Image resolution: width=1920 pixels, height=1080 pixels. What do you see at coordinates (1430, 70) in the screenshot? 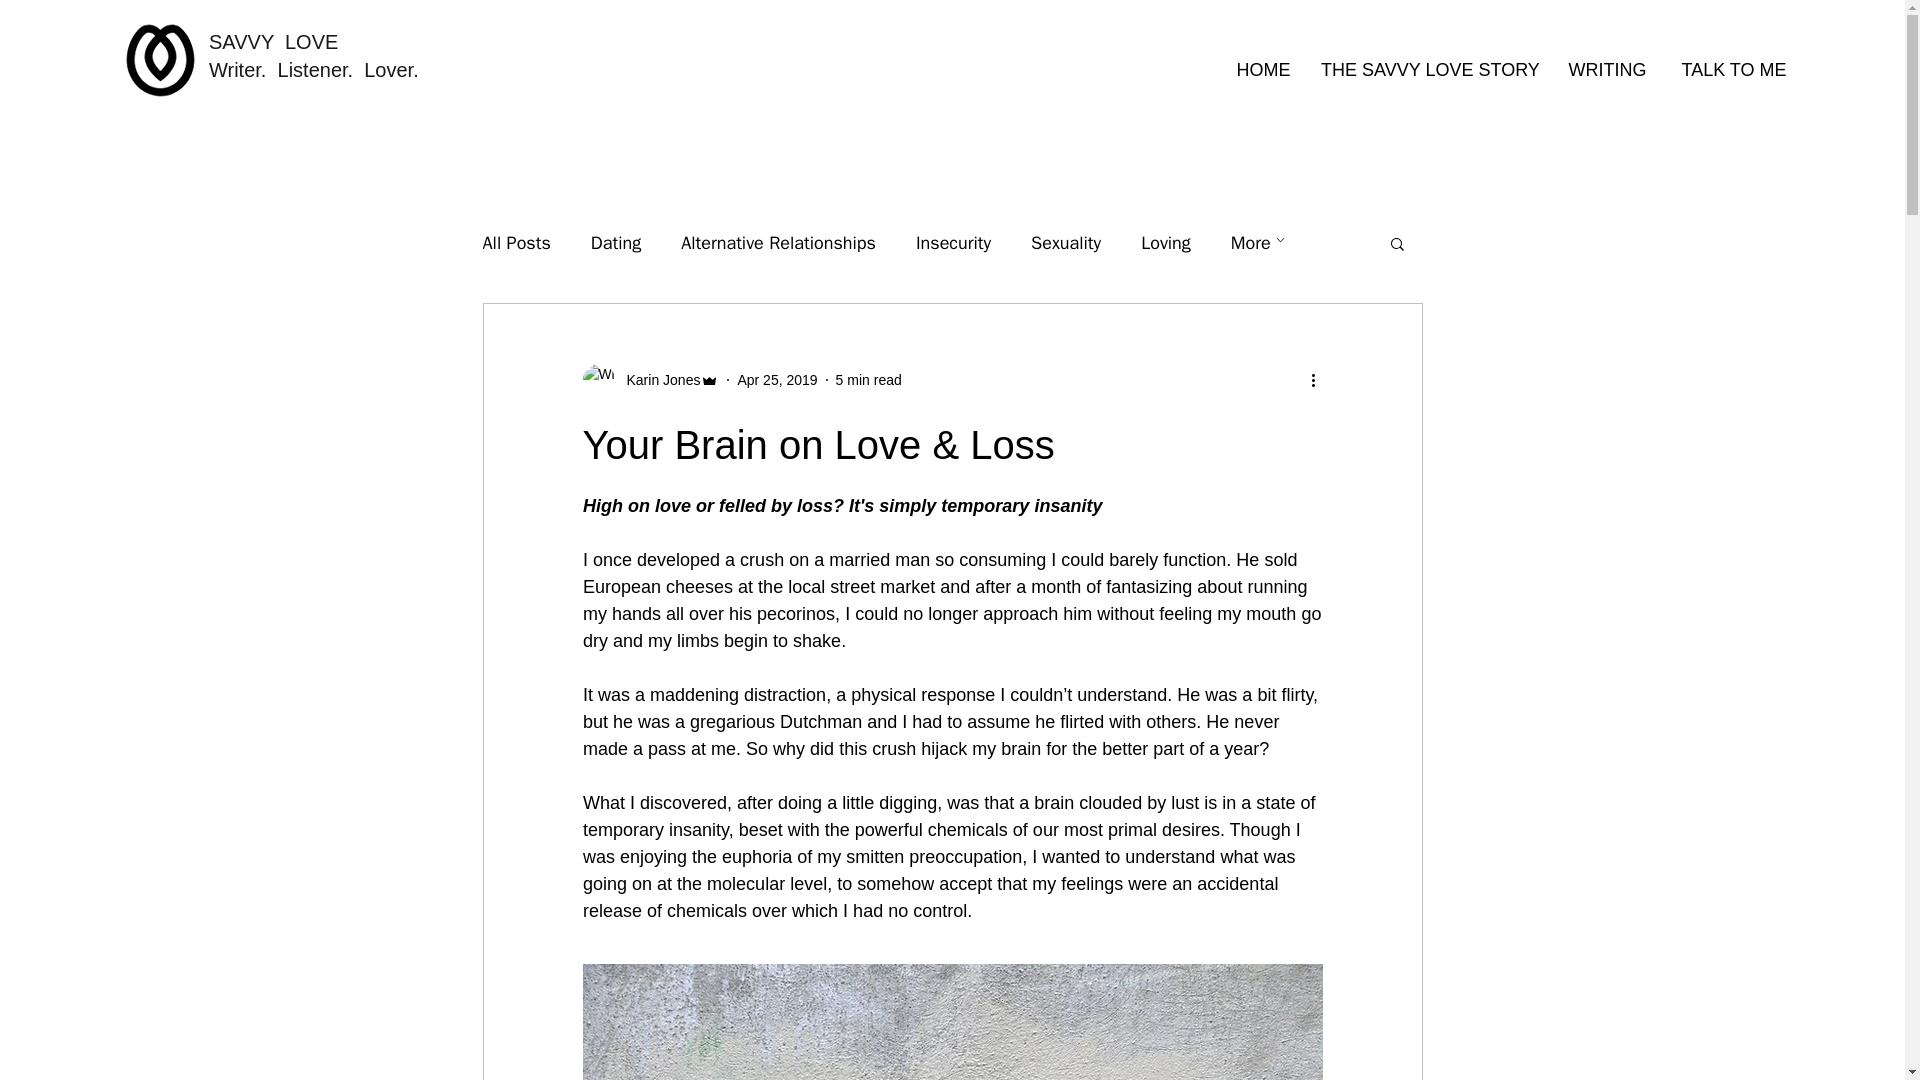
I see `THE SAVVY LOVE STORY` at bounding box center [1430, 70].